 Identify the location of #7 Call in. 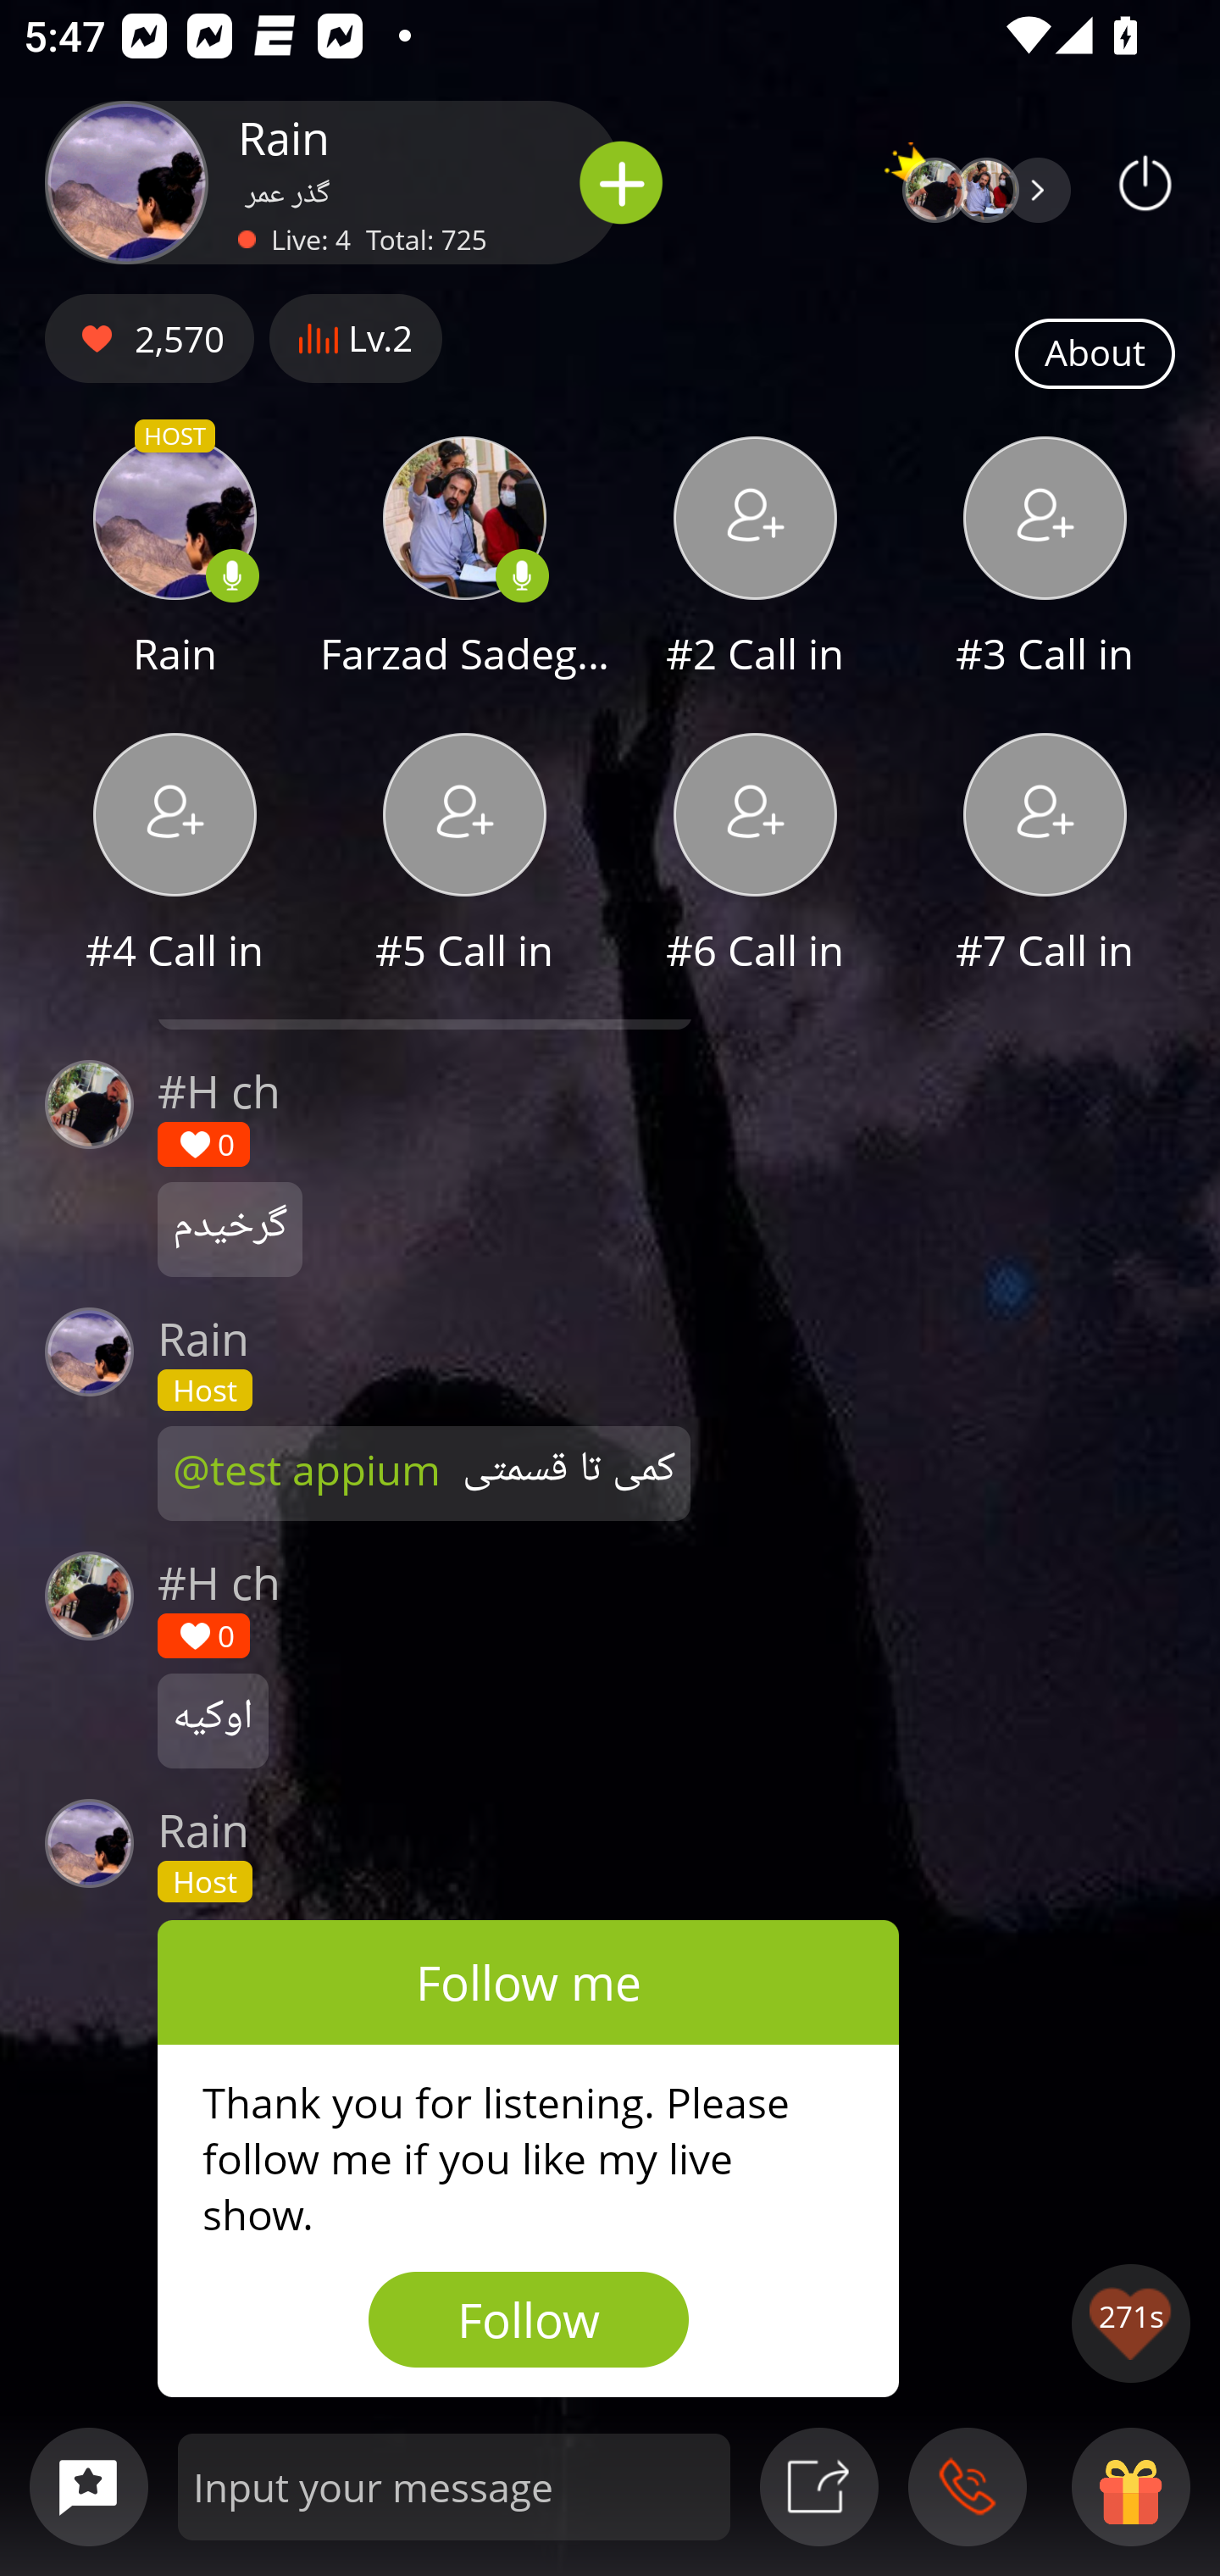
(1045, 856).